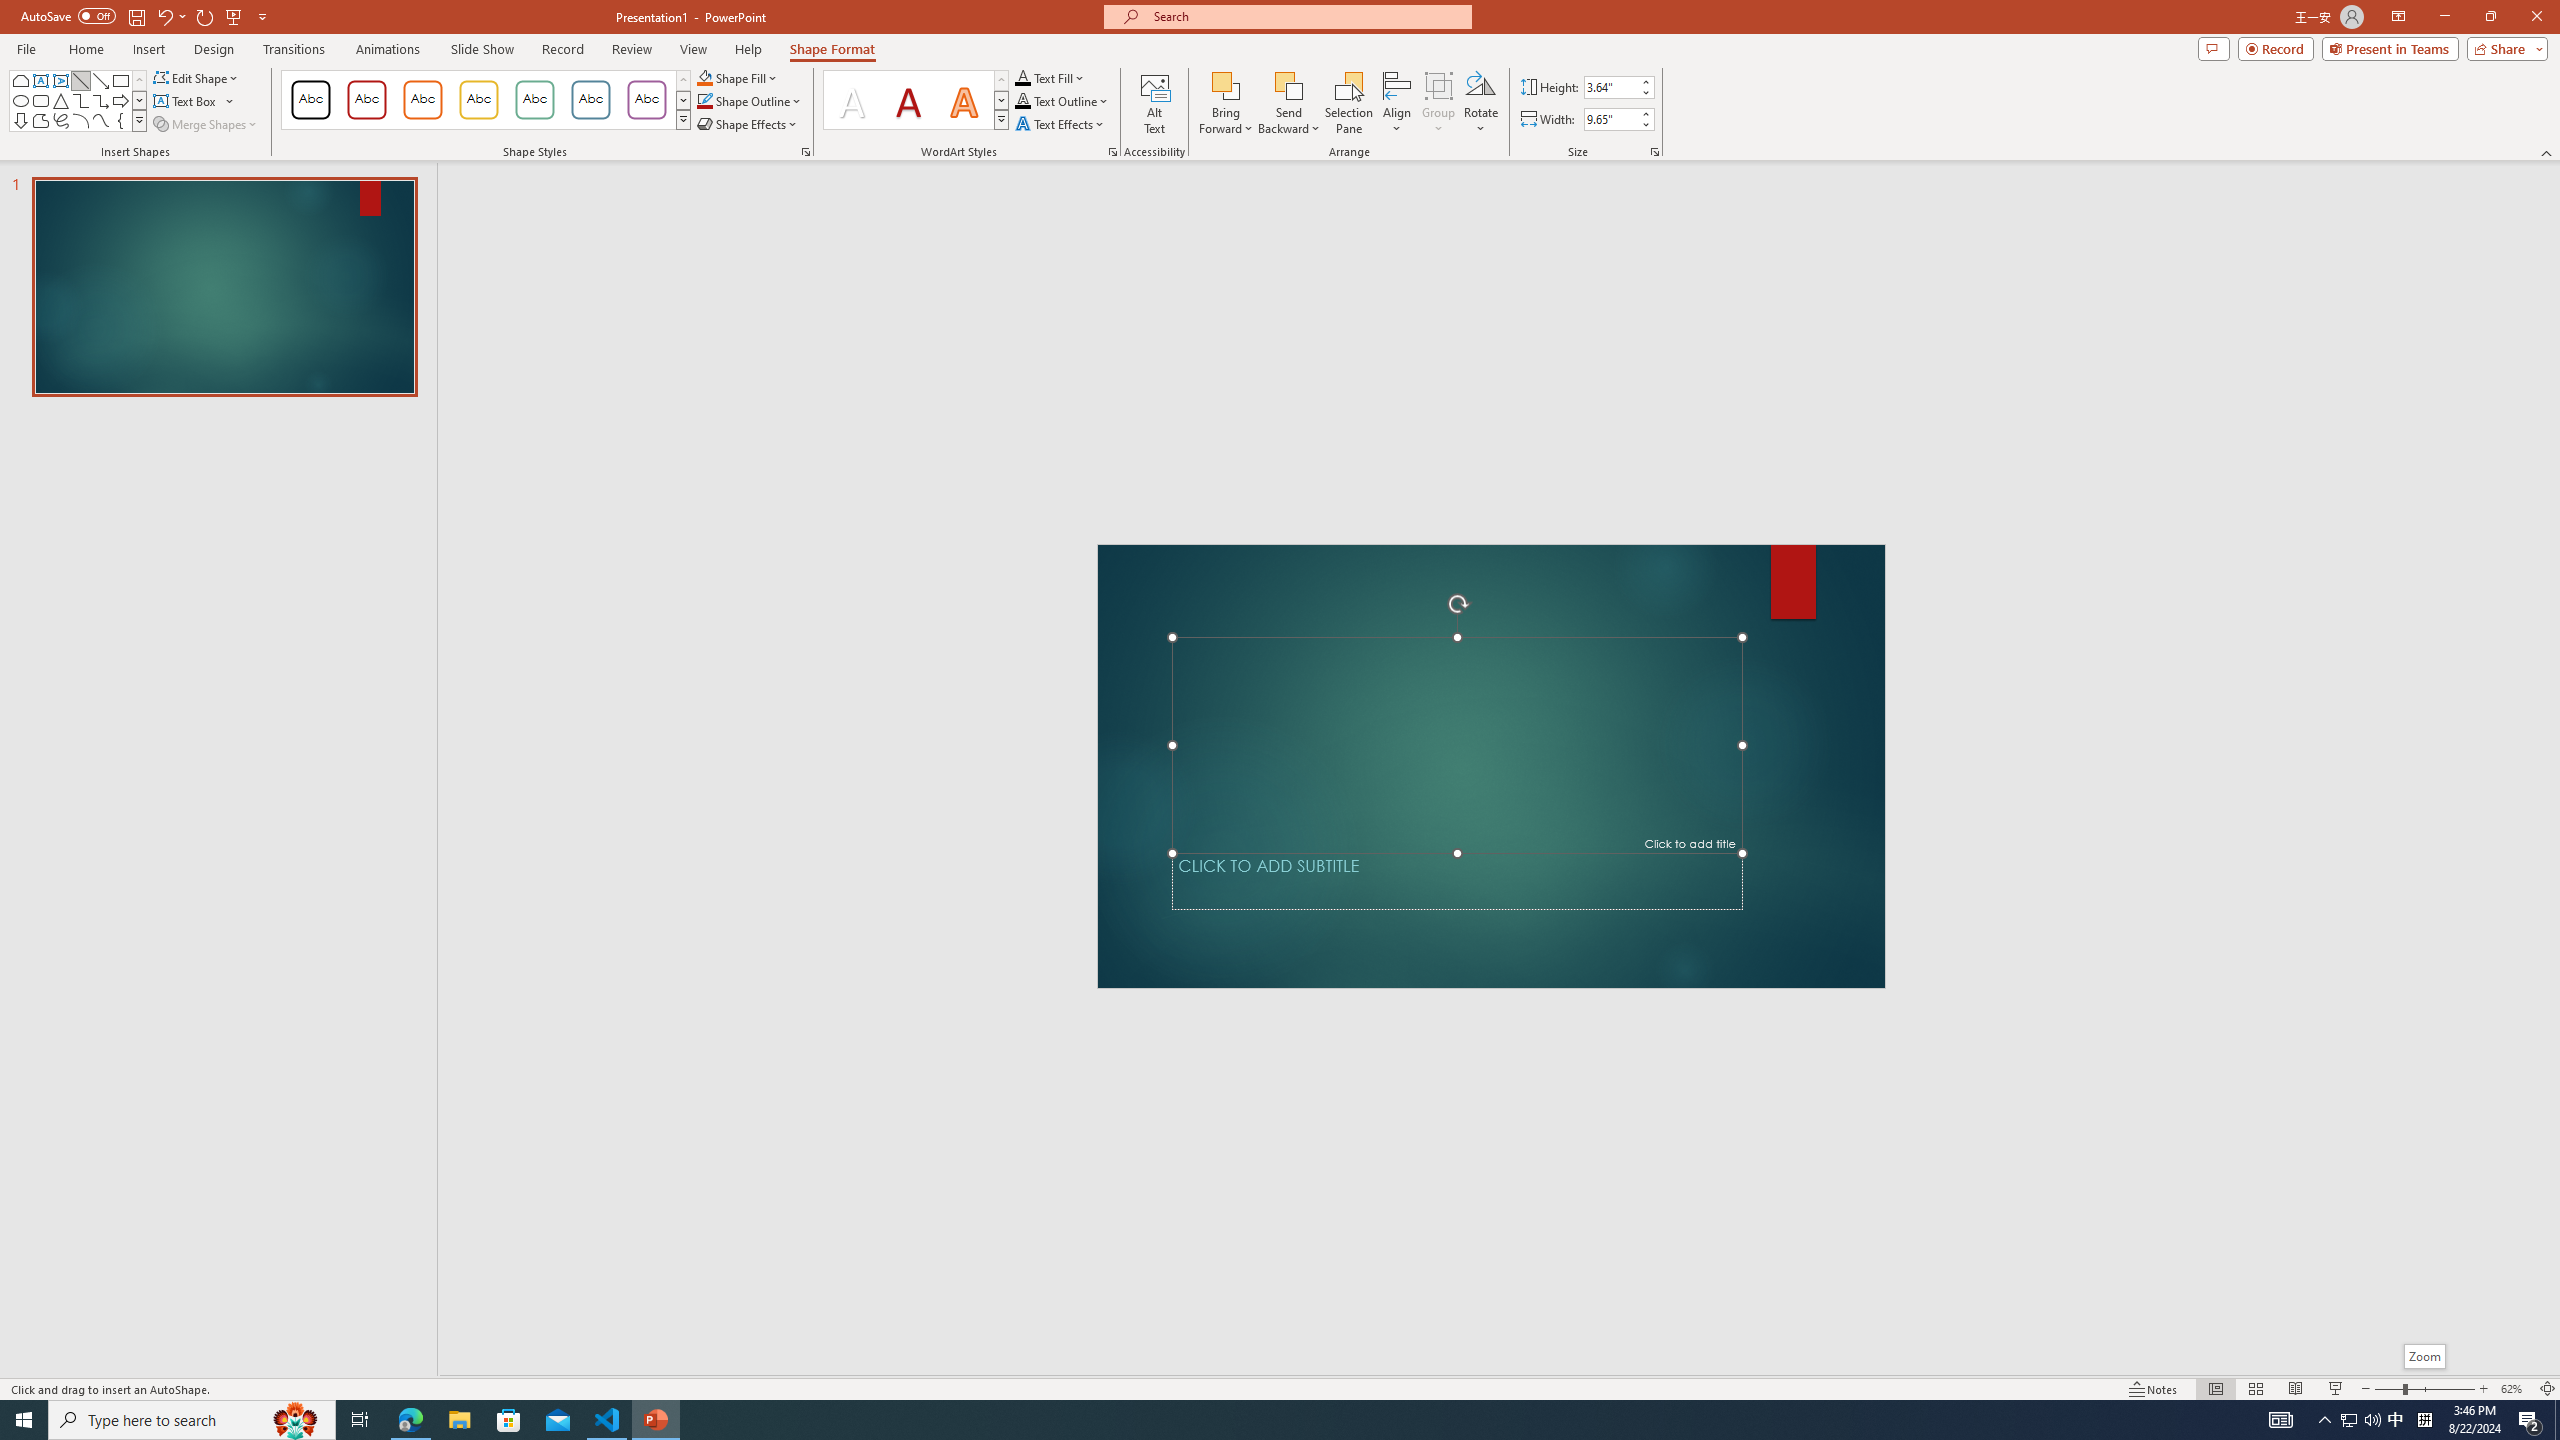  I want to click on Rectangle, so click(120, 80).